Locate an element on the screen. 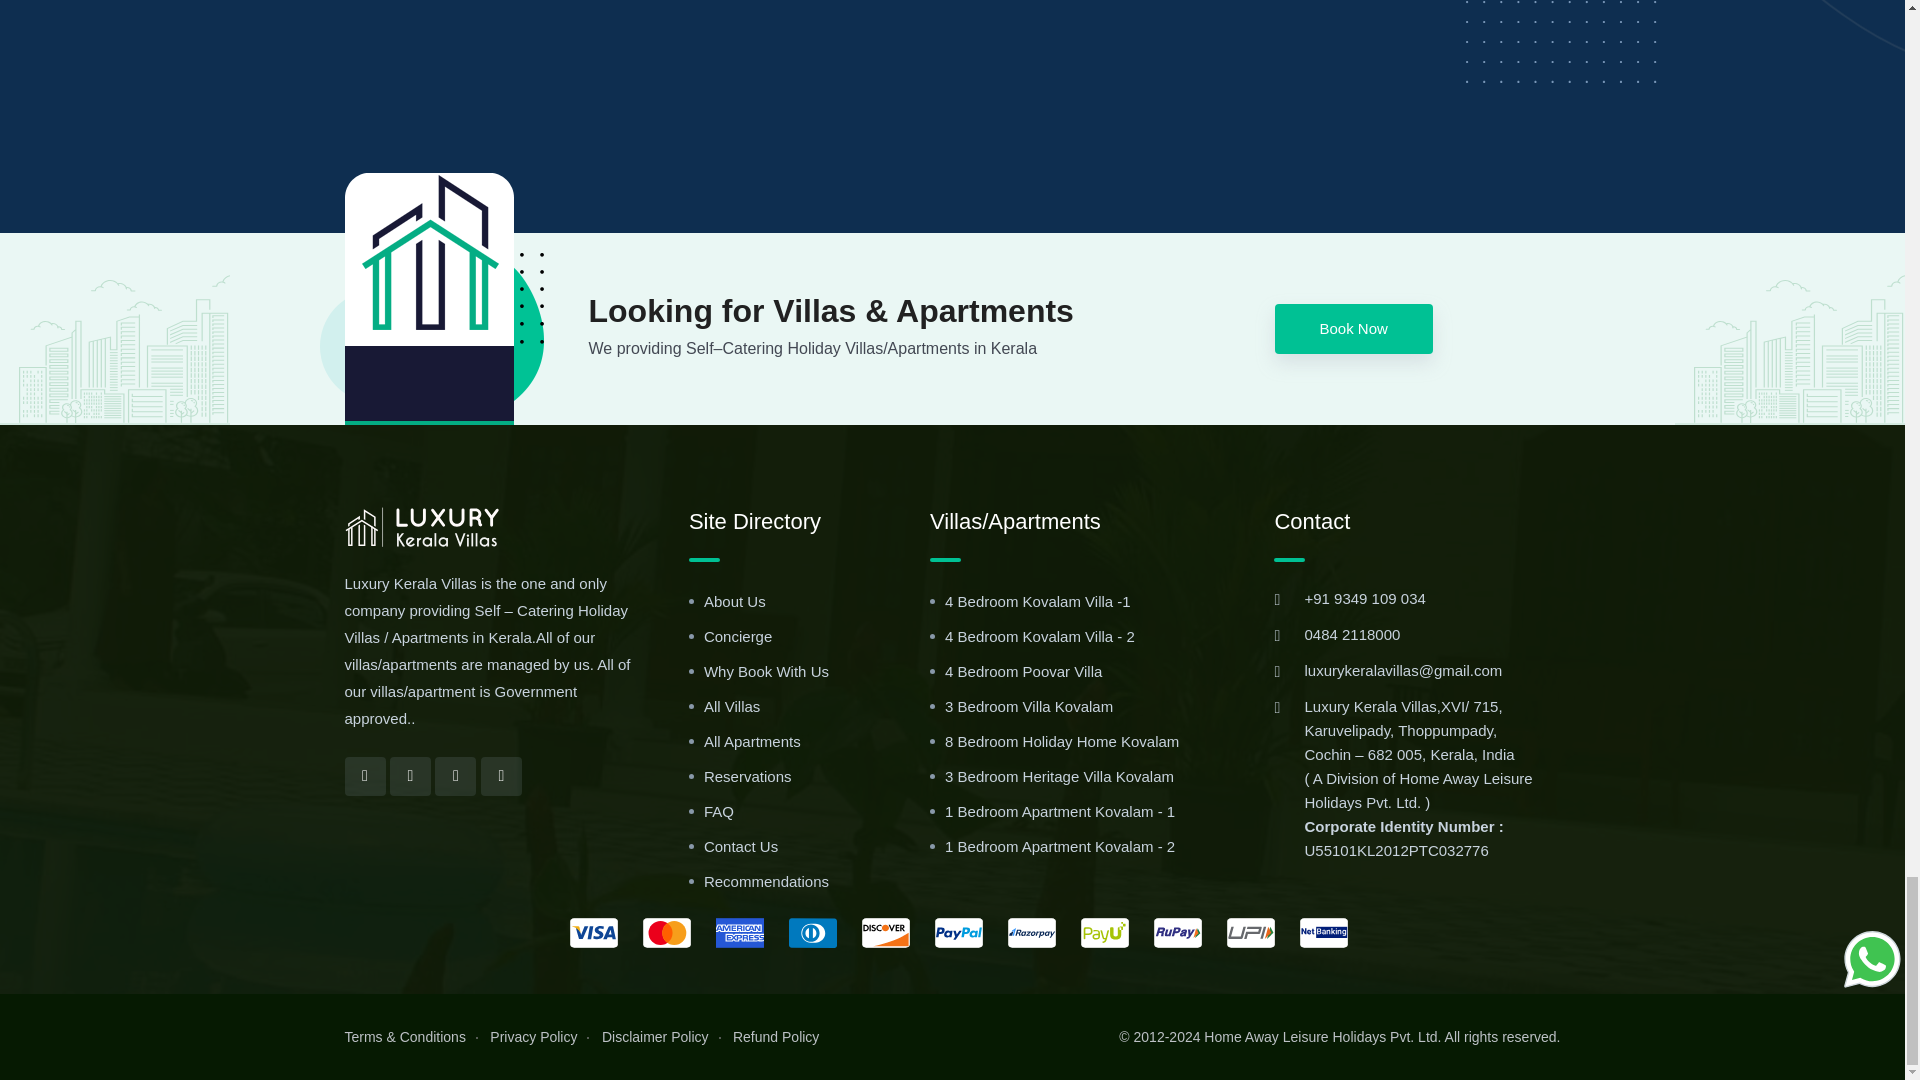  Discover is located at coordinates (886, 933).